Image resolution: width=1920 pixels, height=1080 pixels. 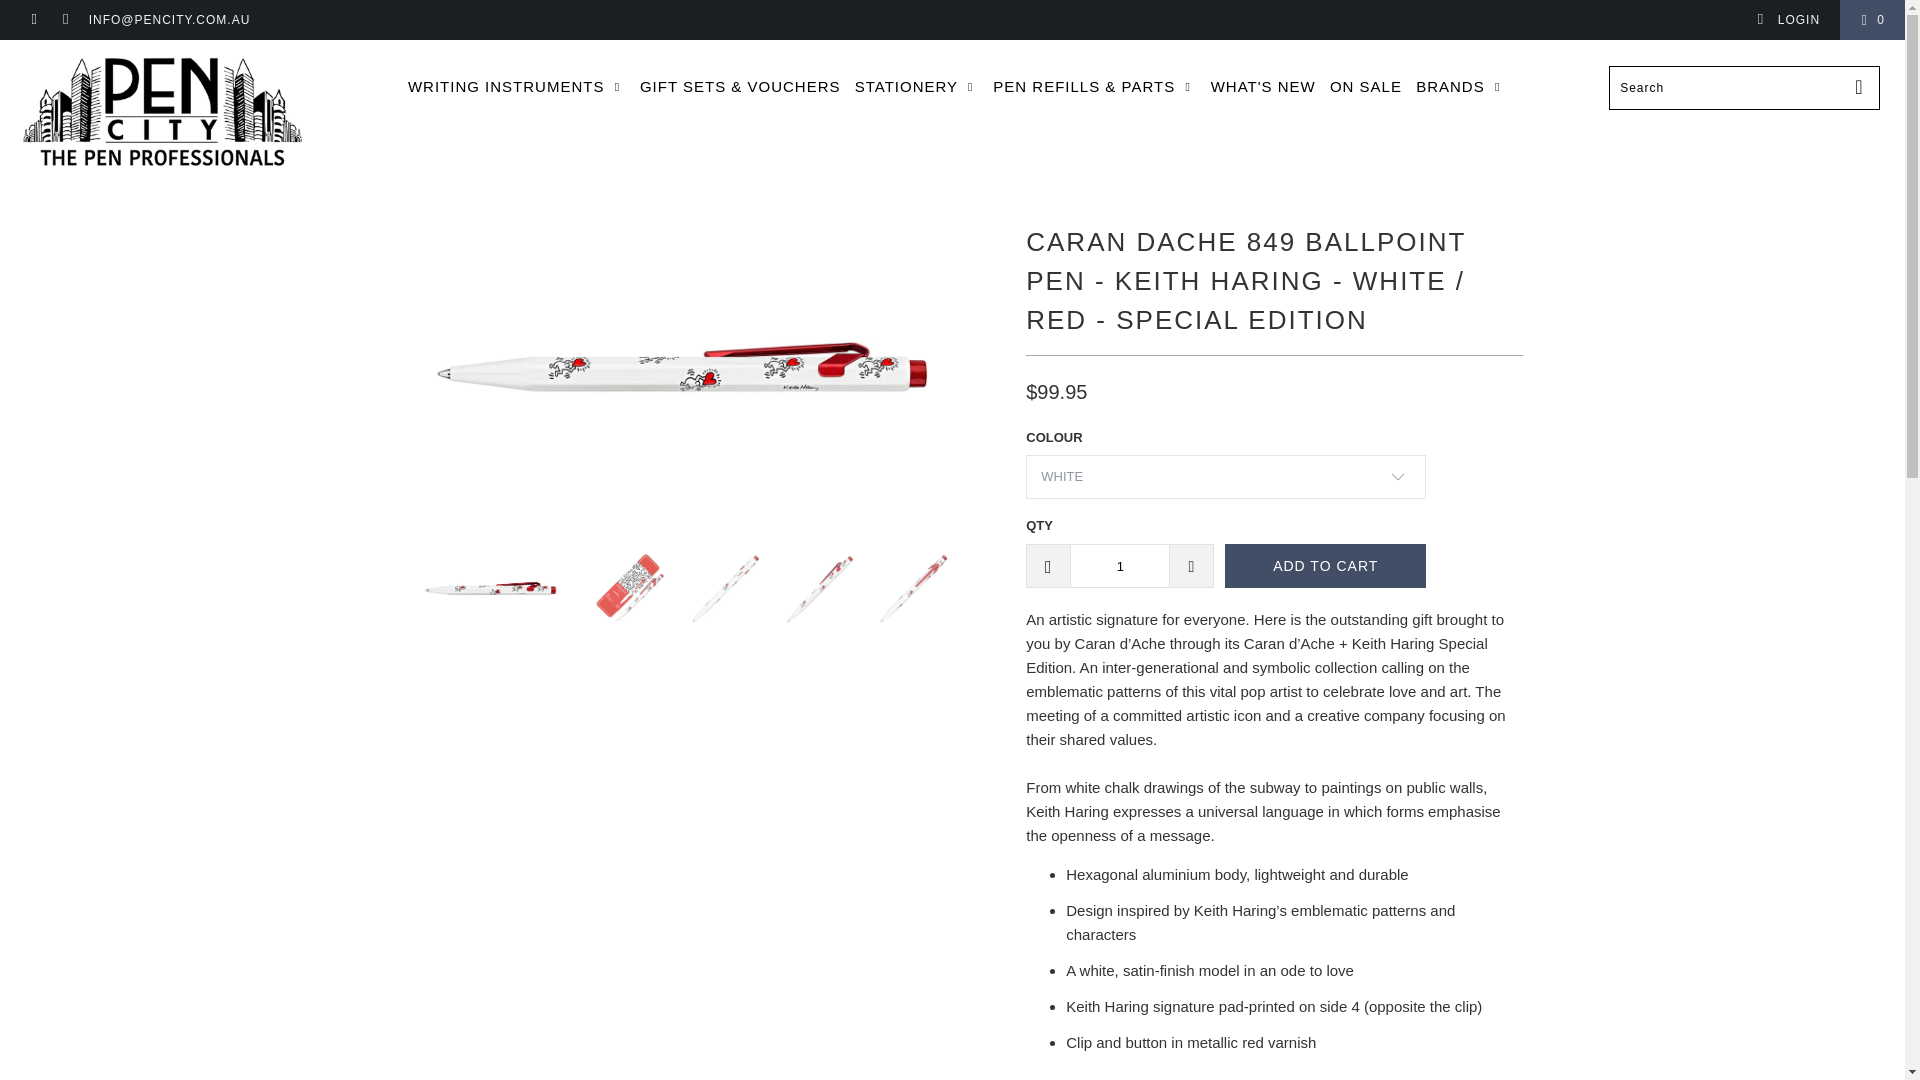 What do you see at coordinates (64, 20) in the screenshot?
I see `Pen City on Instagram` at bounding box center [64, 20].